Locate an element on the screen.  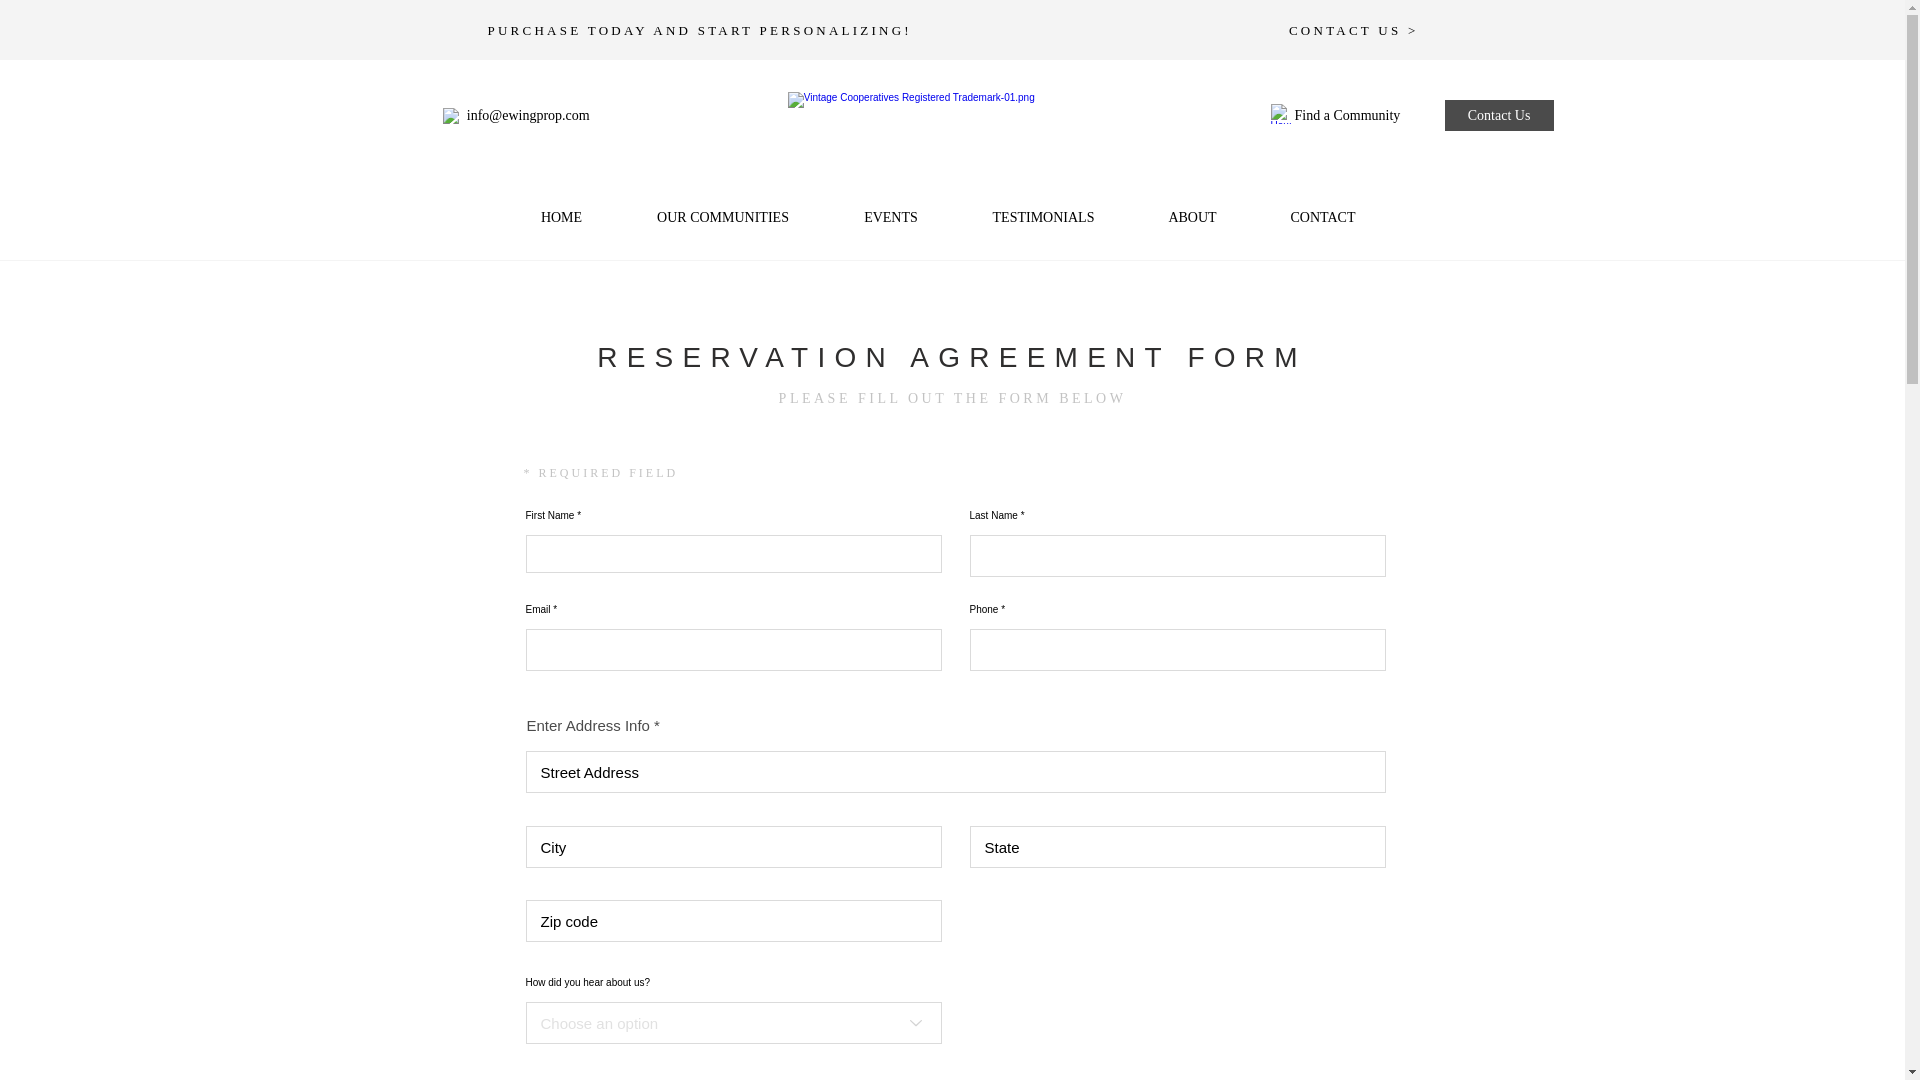
PURCHASE TODAY AND START PERSONALIZING! is located at coordinates (700, 30).